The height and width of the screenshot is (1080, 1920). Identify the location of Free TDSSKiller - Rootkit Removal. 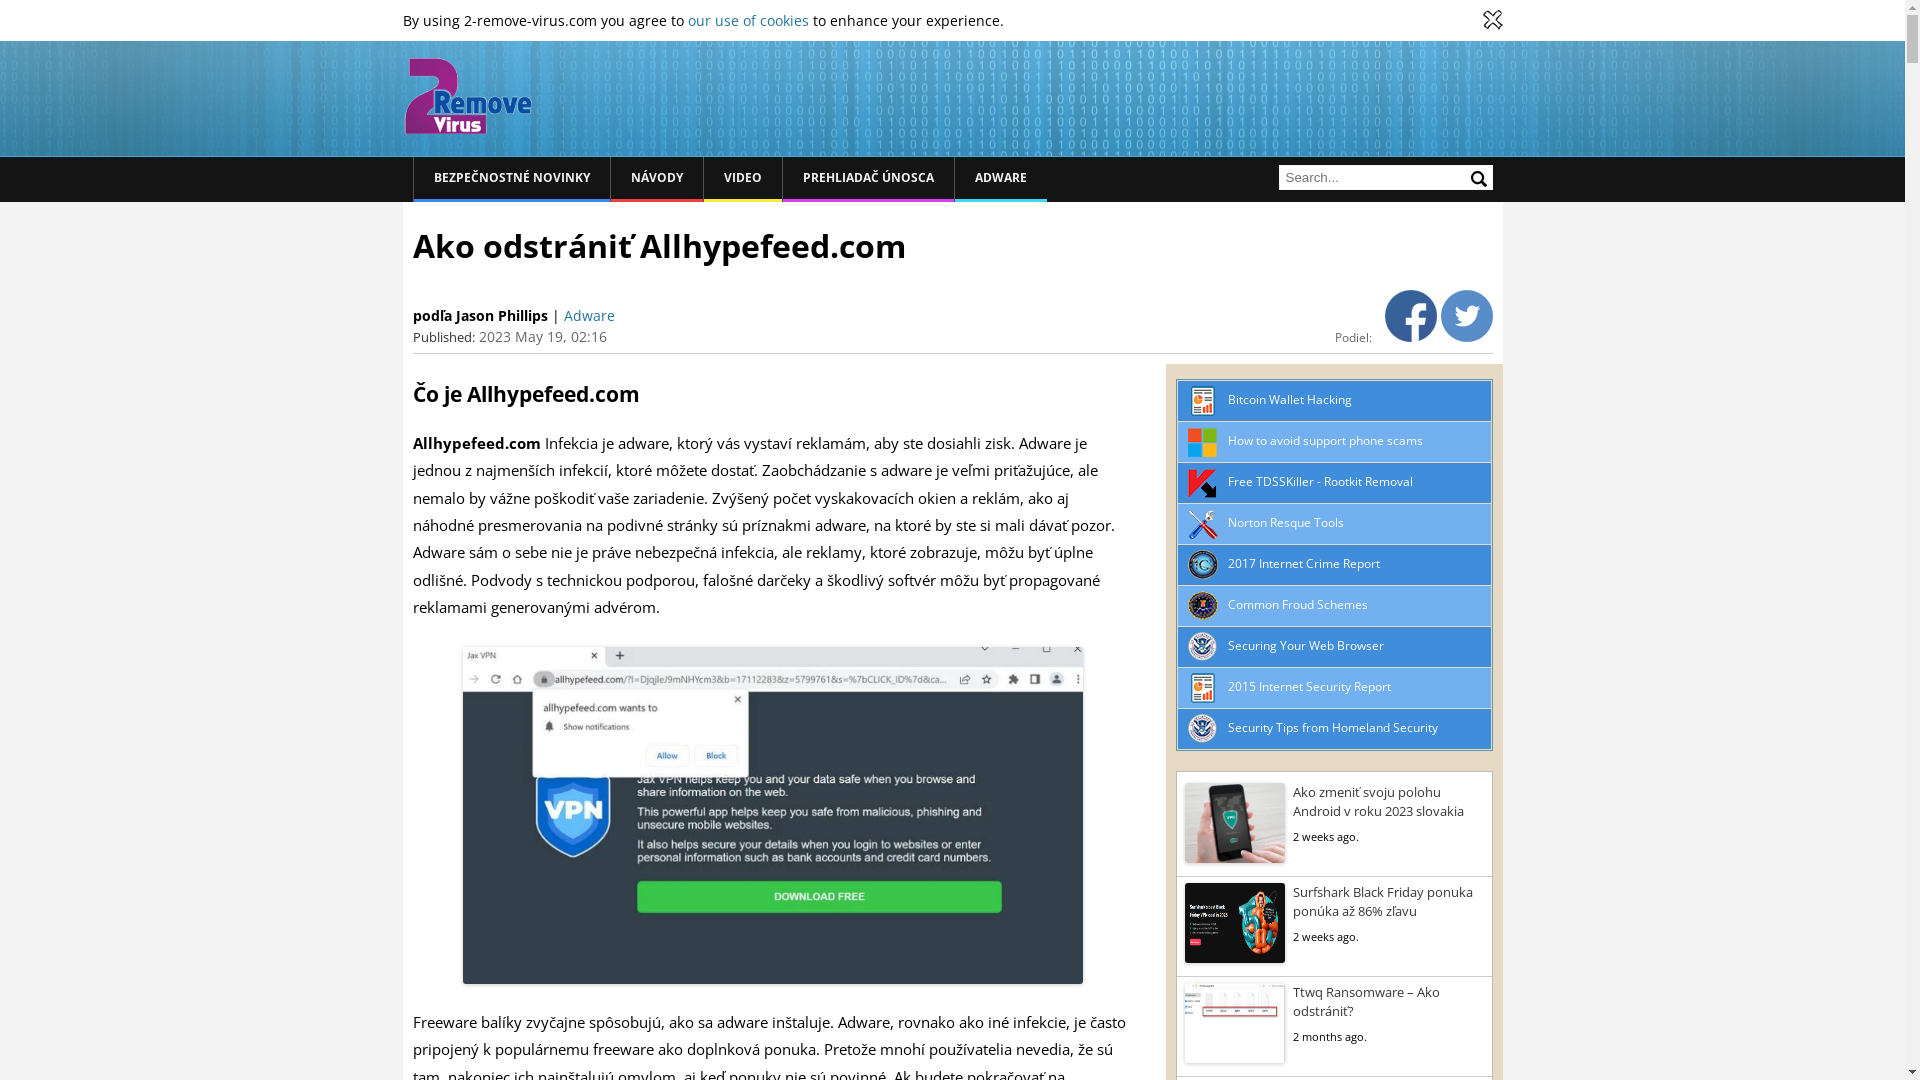
(1320, 480).